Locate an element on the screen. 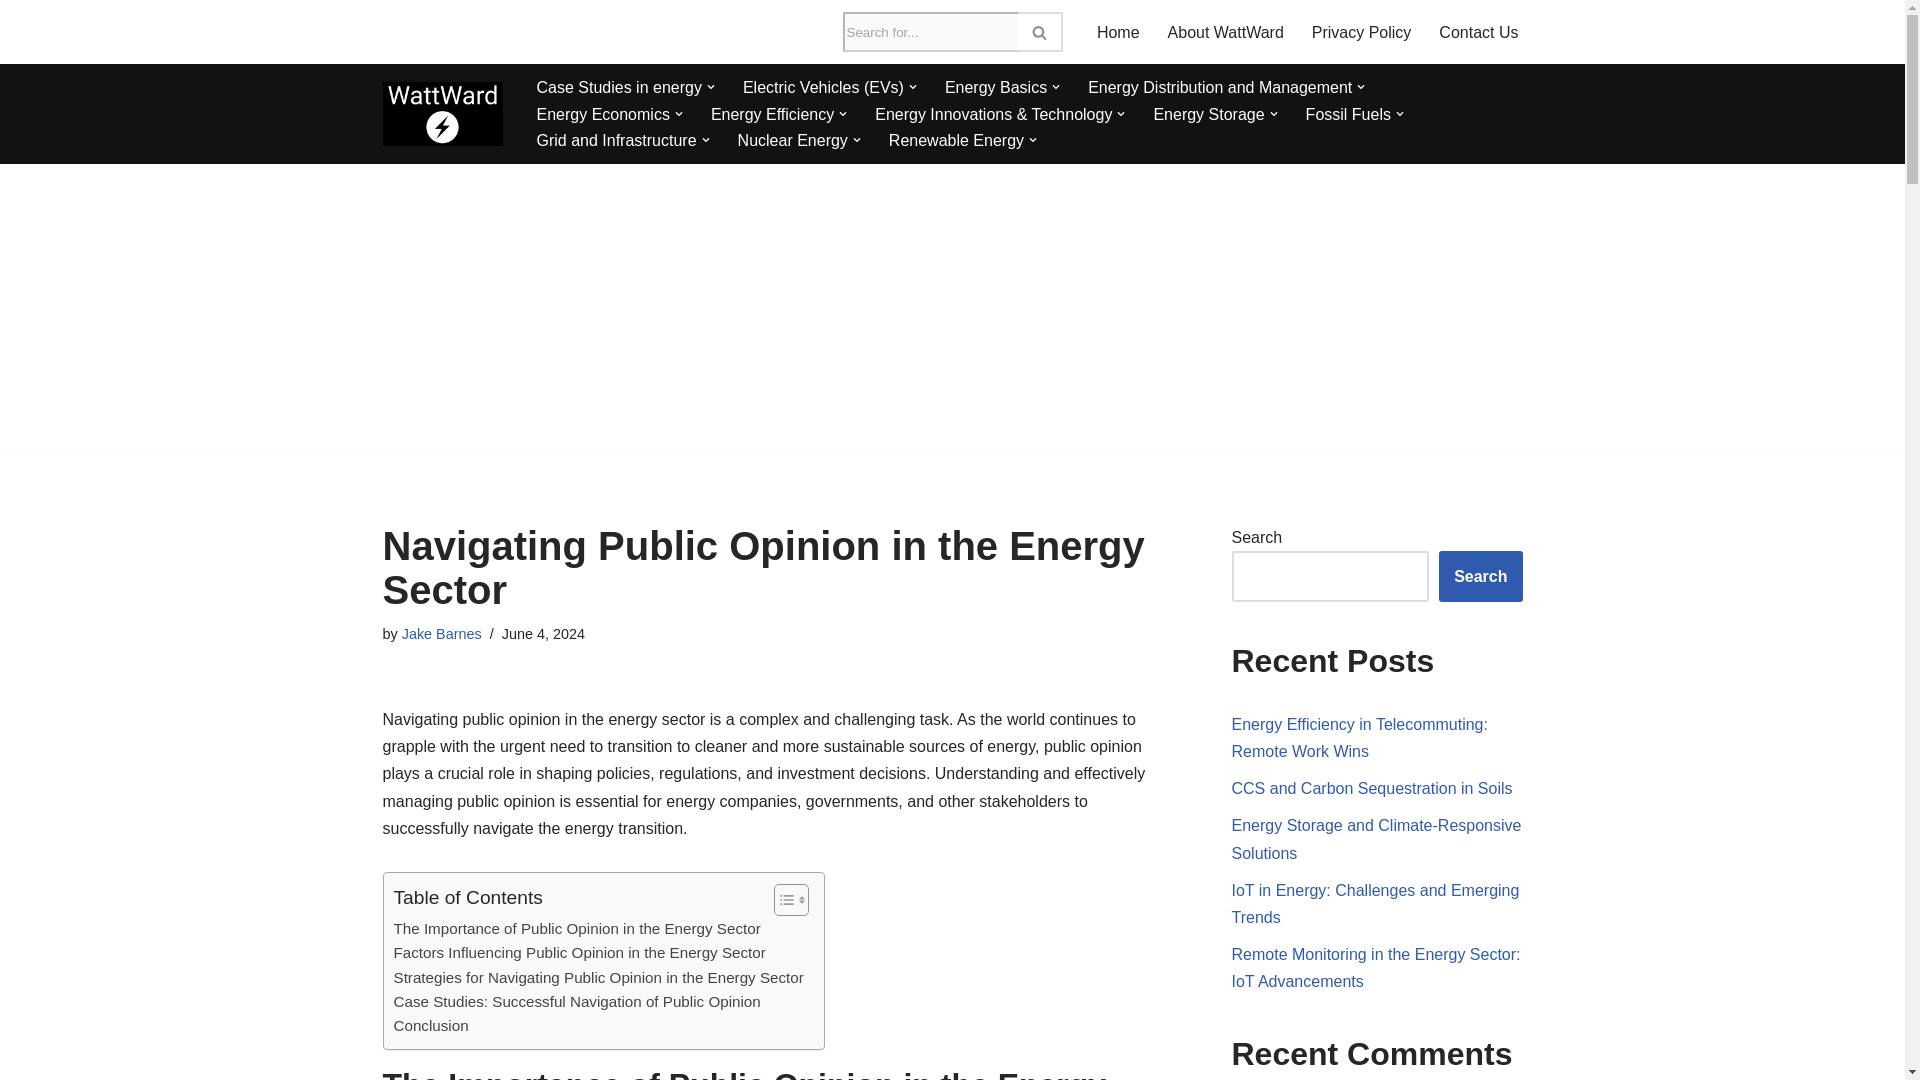  Home is located at coordinates (1118, 32).